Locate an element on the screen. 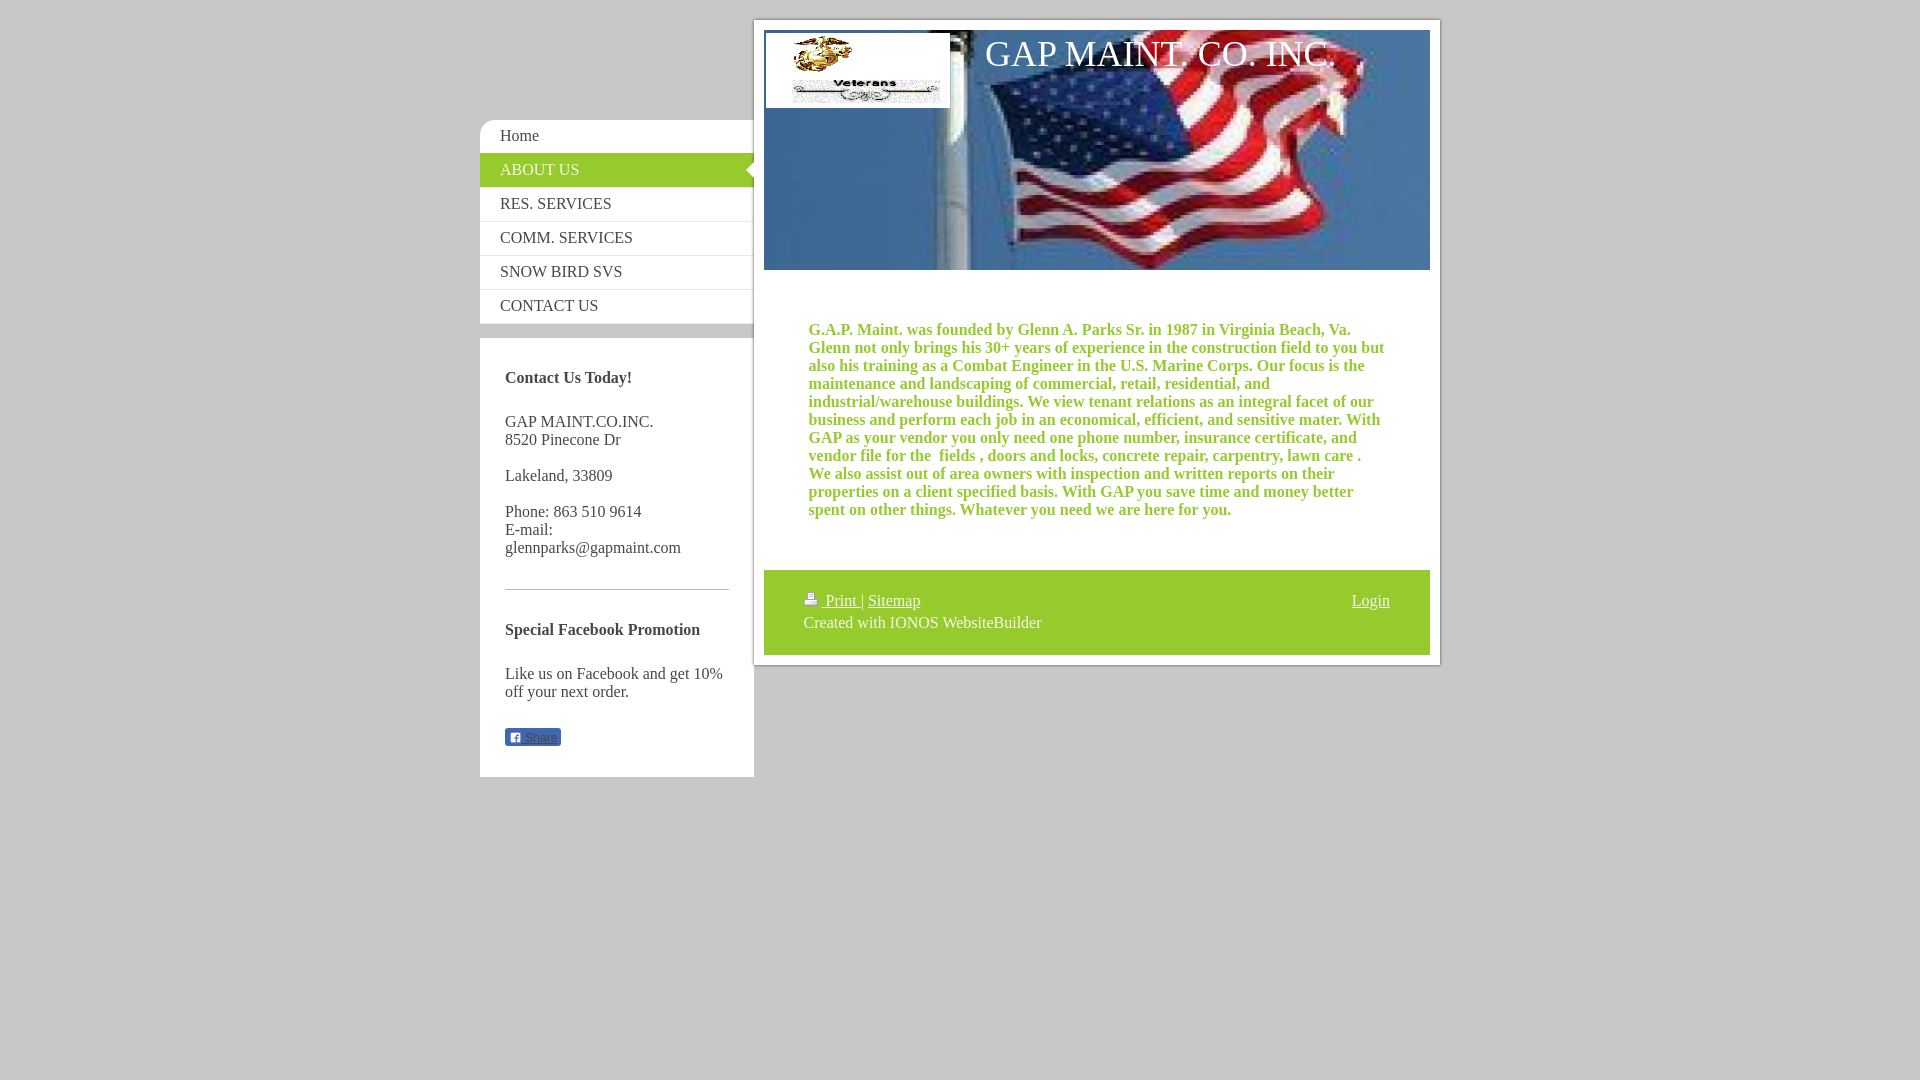 This screenshot has width=1920, height=1080. ABOUT US is located at coordinates (617, 170).